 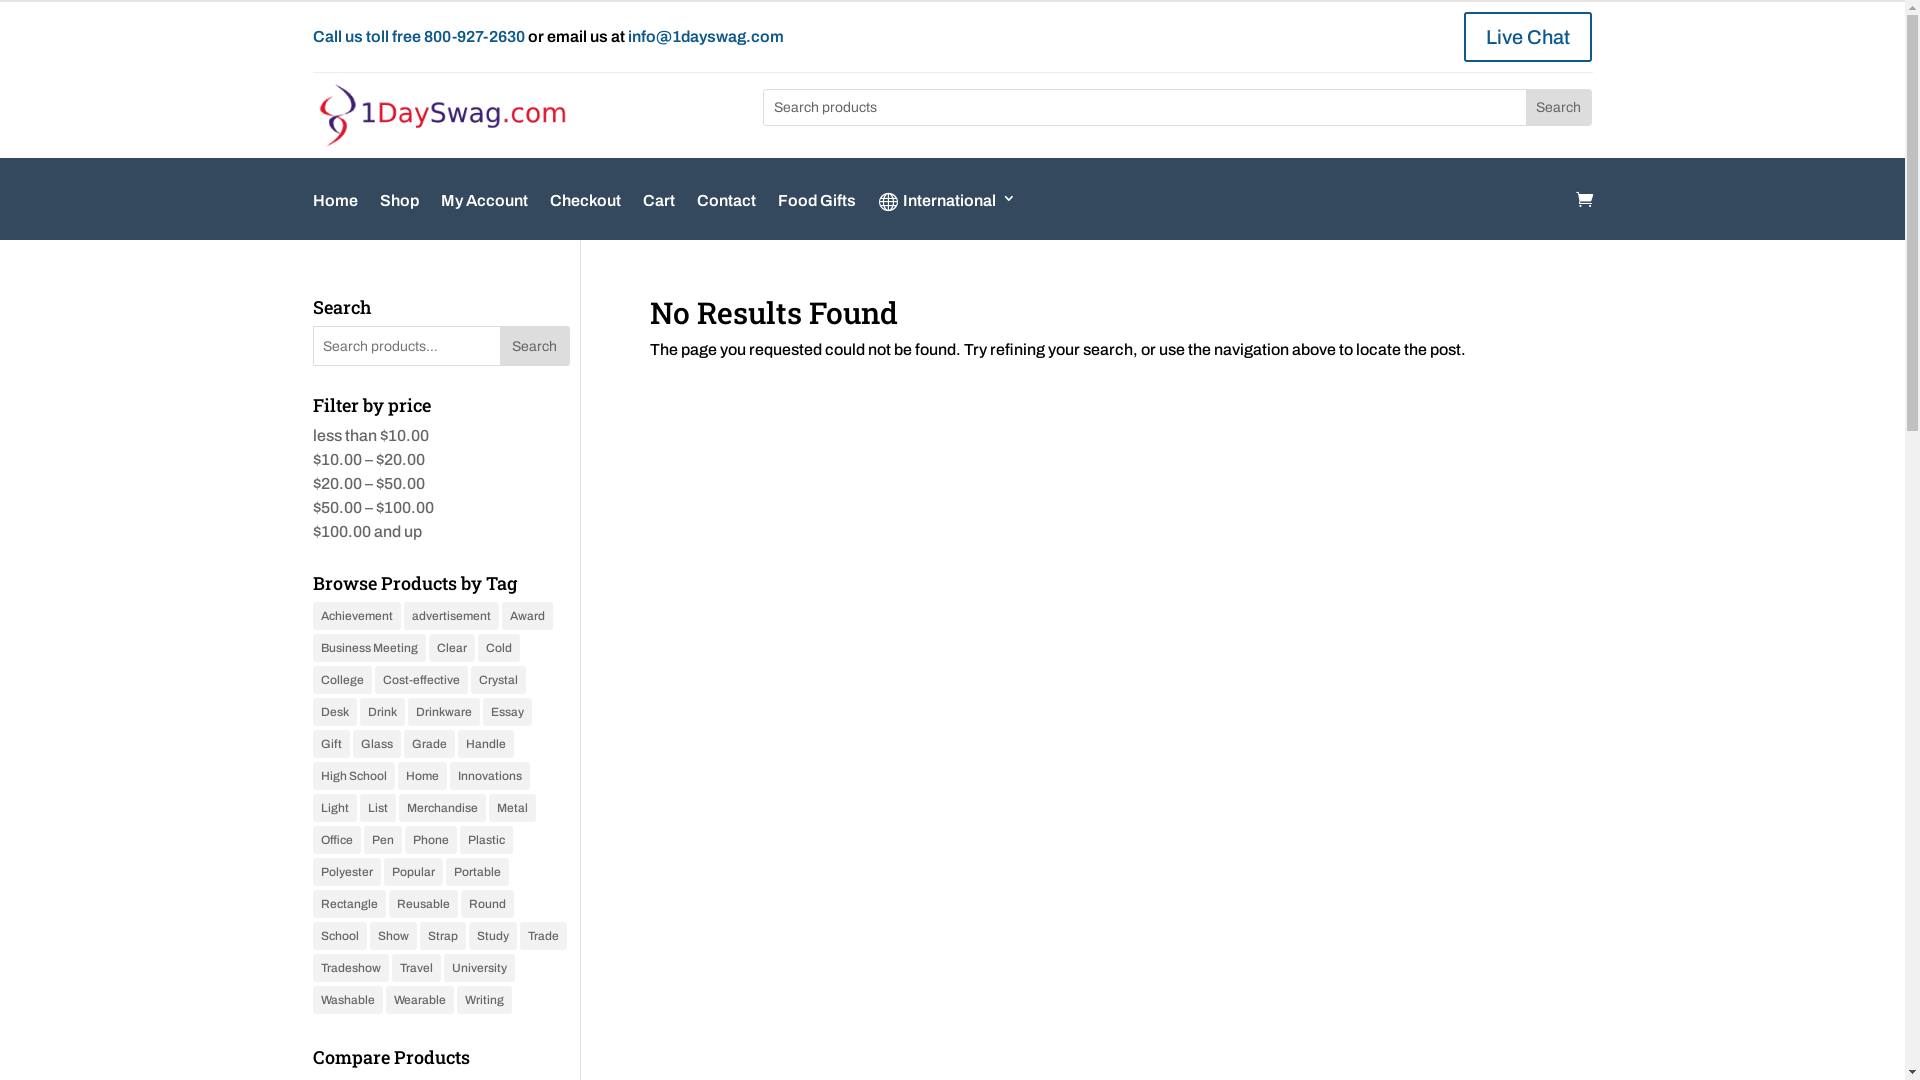 I want to click on Handle, so click(x=486, y=744).